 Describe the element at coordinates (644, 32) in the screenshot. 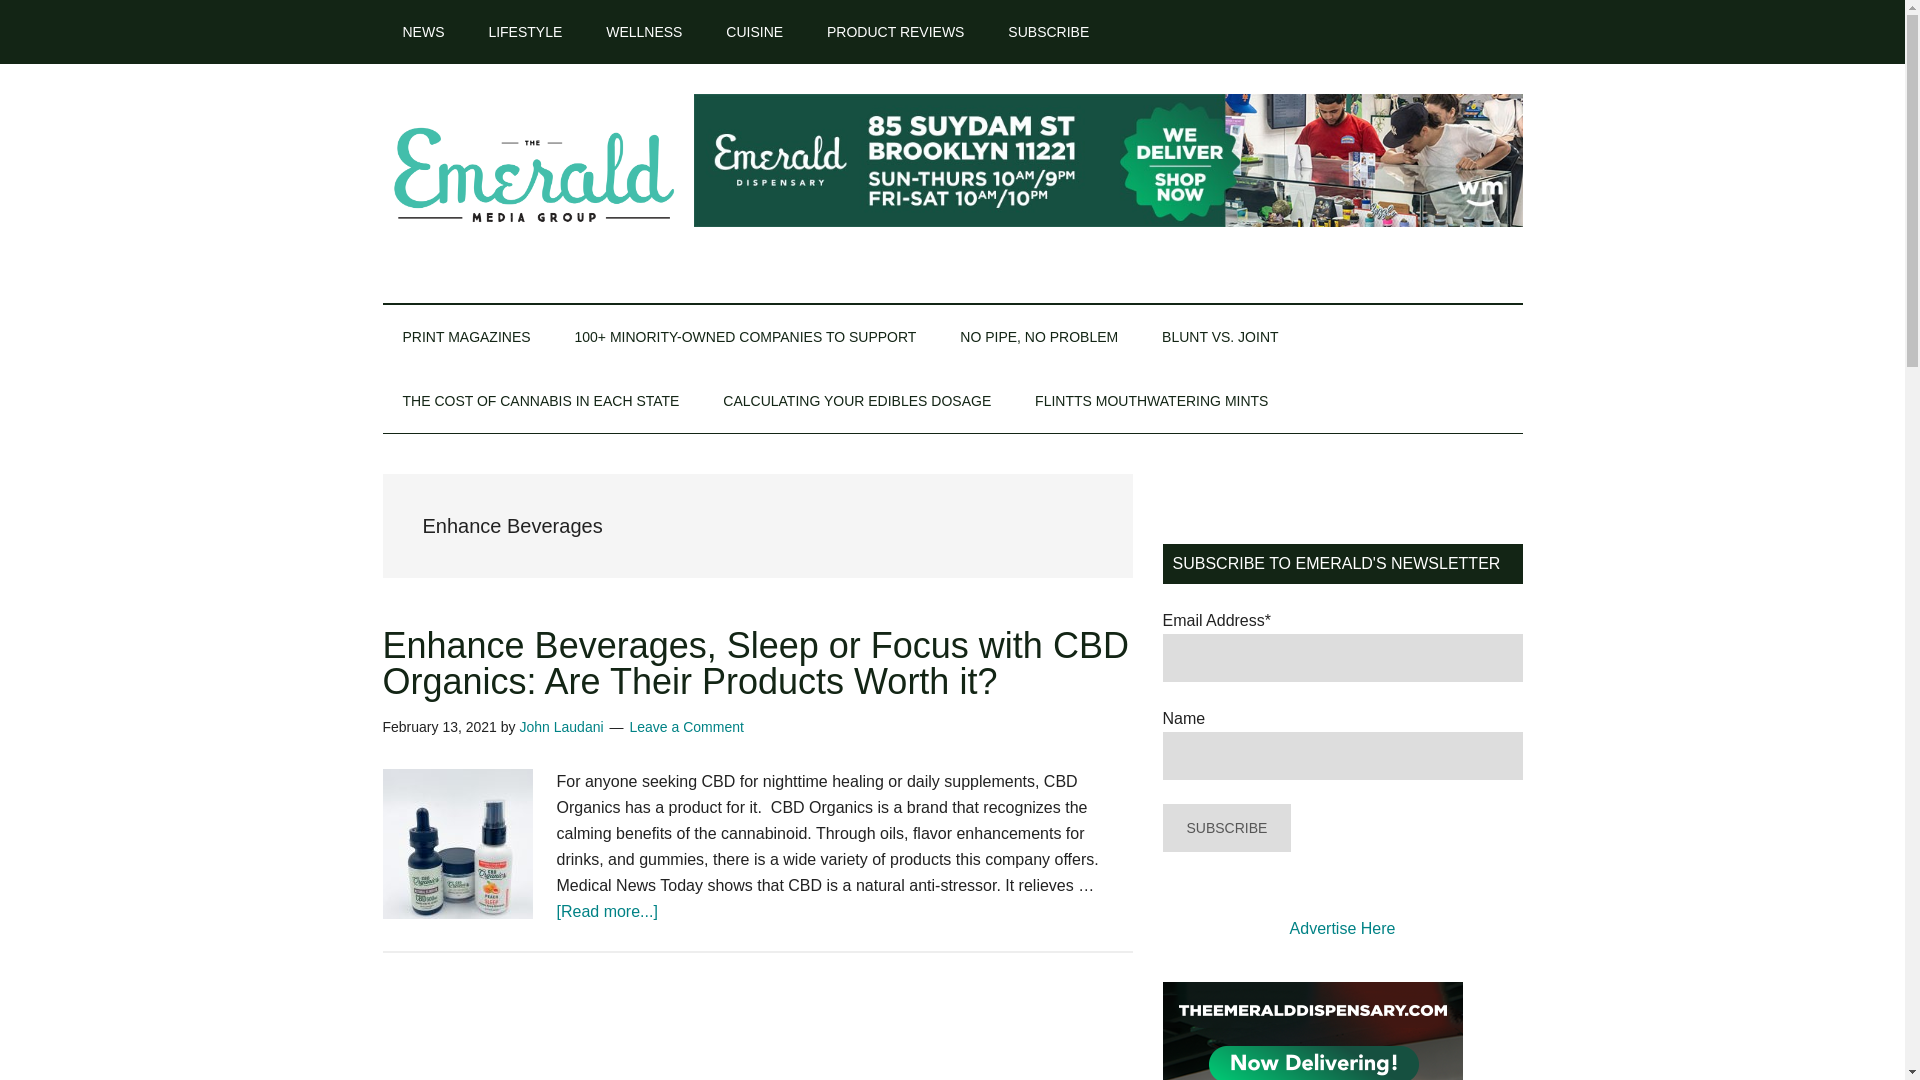

I see `WELLNESS` at that location.